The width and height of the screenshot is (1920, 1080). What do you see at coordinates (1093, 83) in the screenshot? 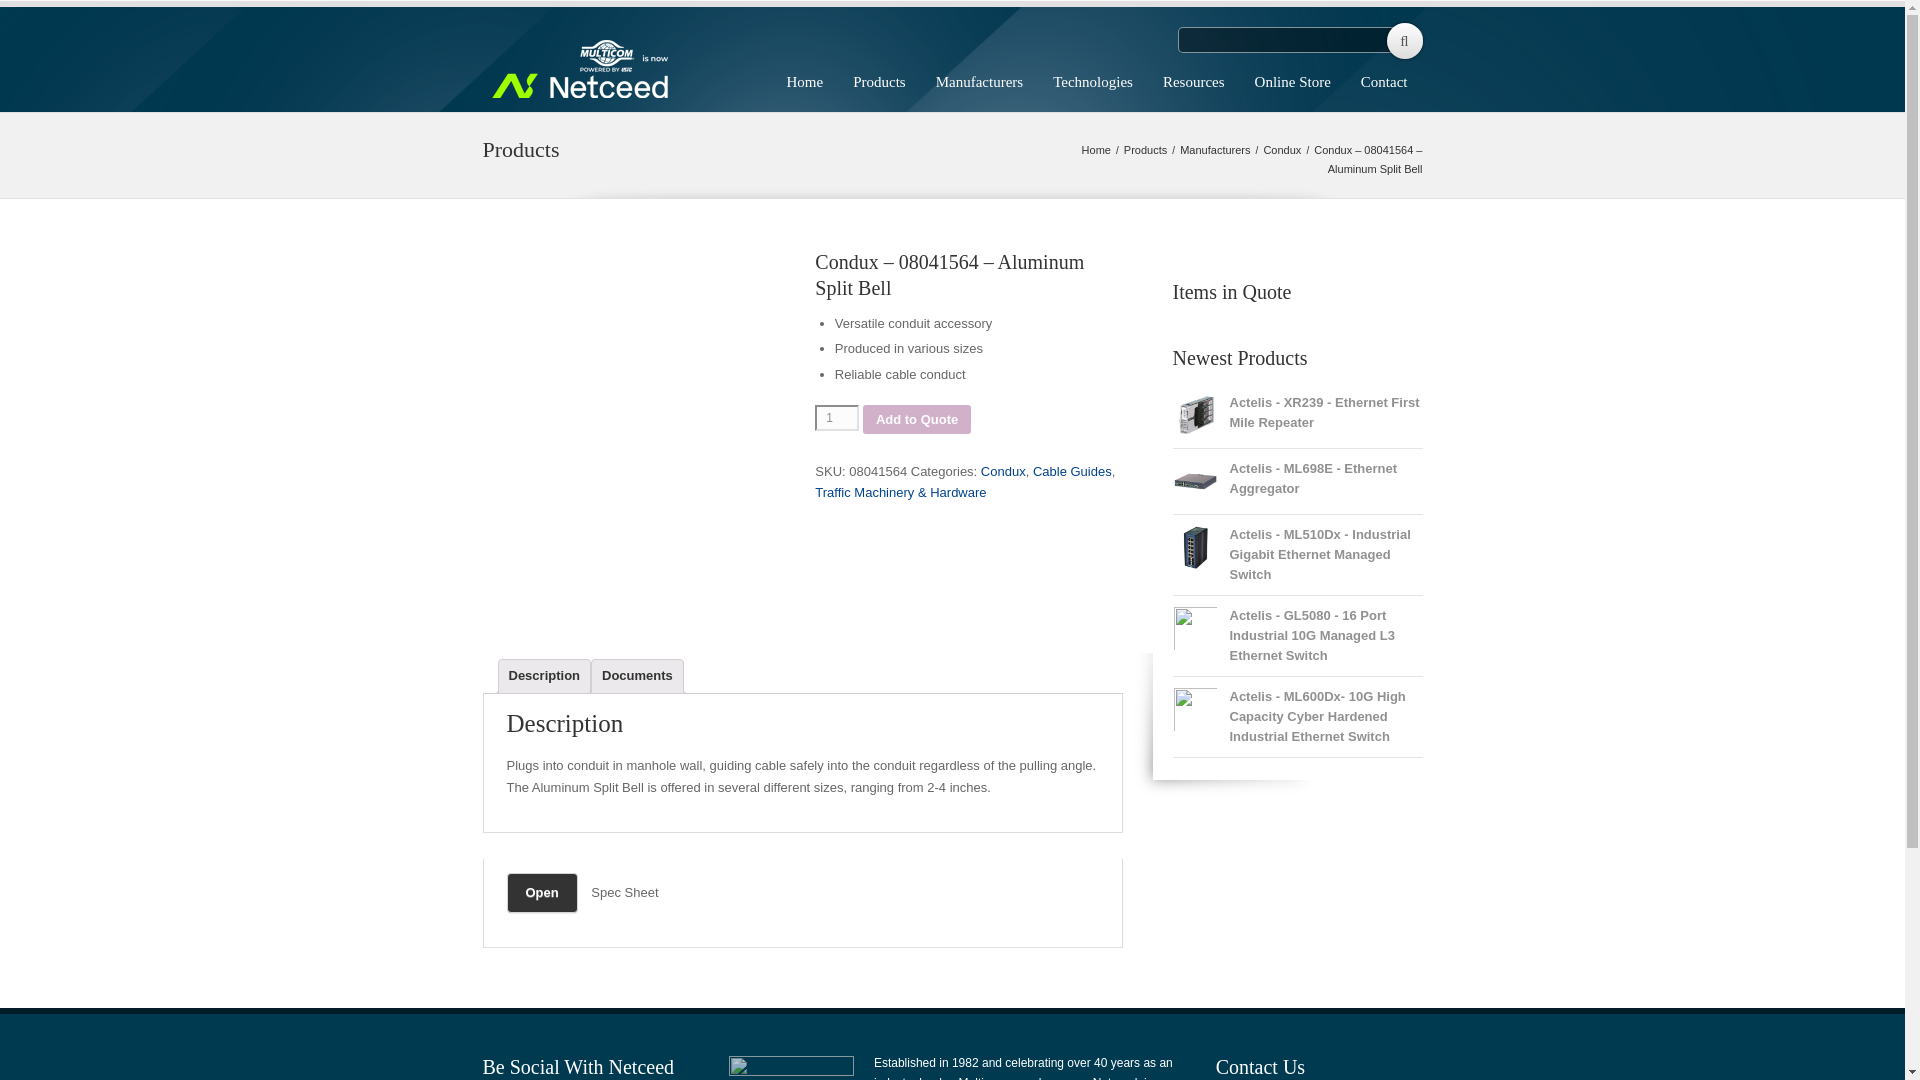
I see `Technologies` at bounding box center [1093, 83].